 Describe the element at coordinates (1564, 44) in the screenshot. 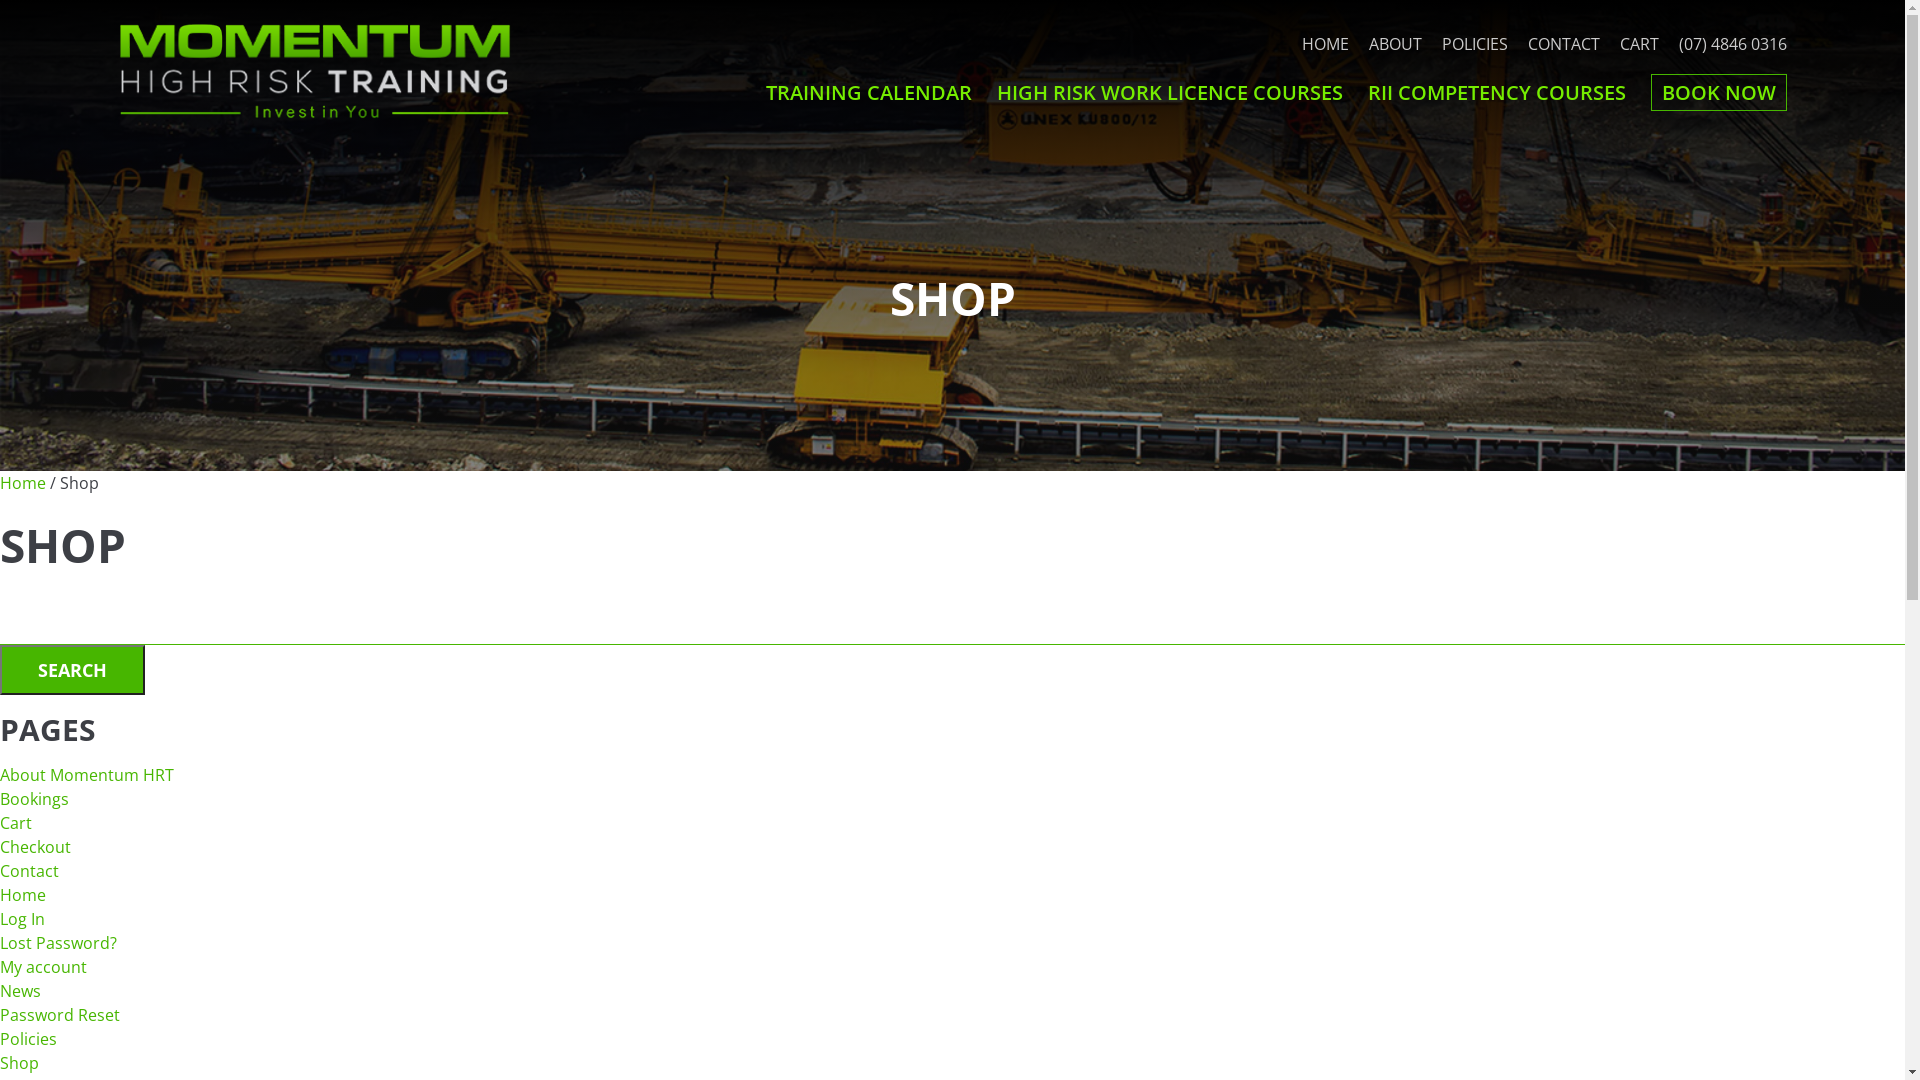

I see `CONTACT` at that location.